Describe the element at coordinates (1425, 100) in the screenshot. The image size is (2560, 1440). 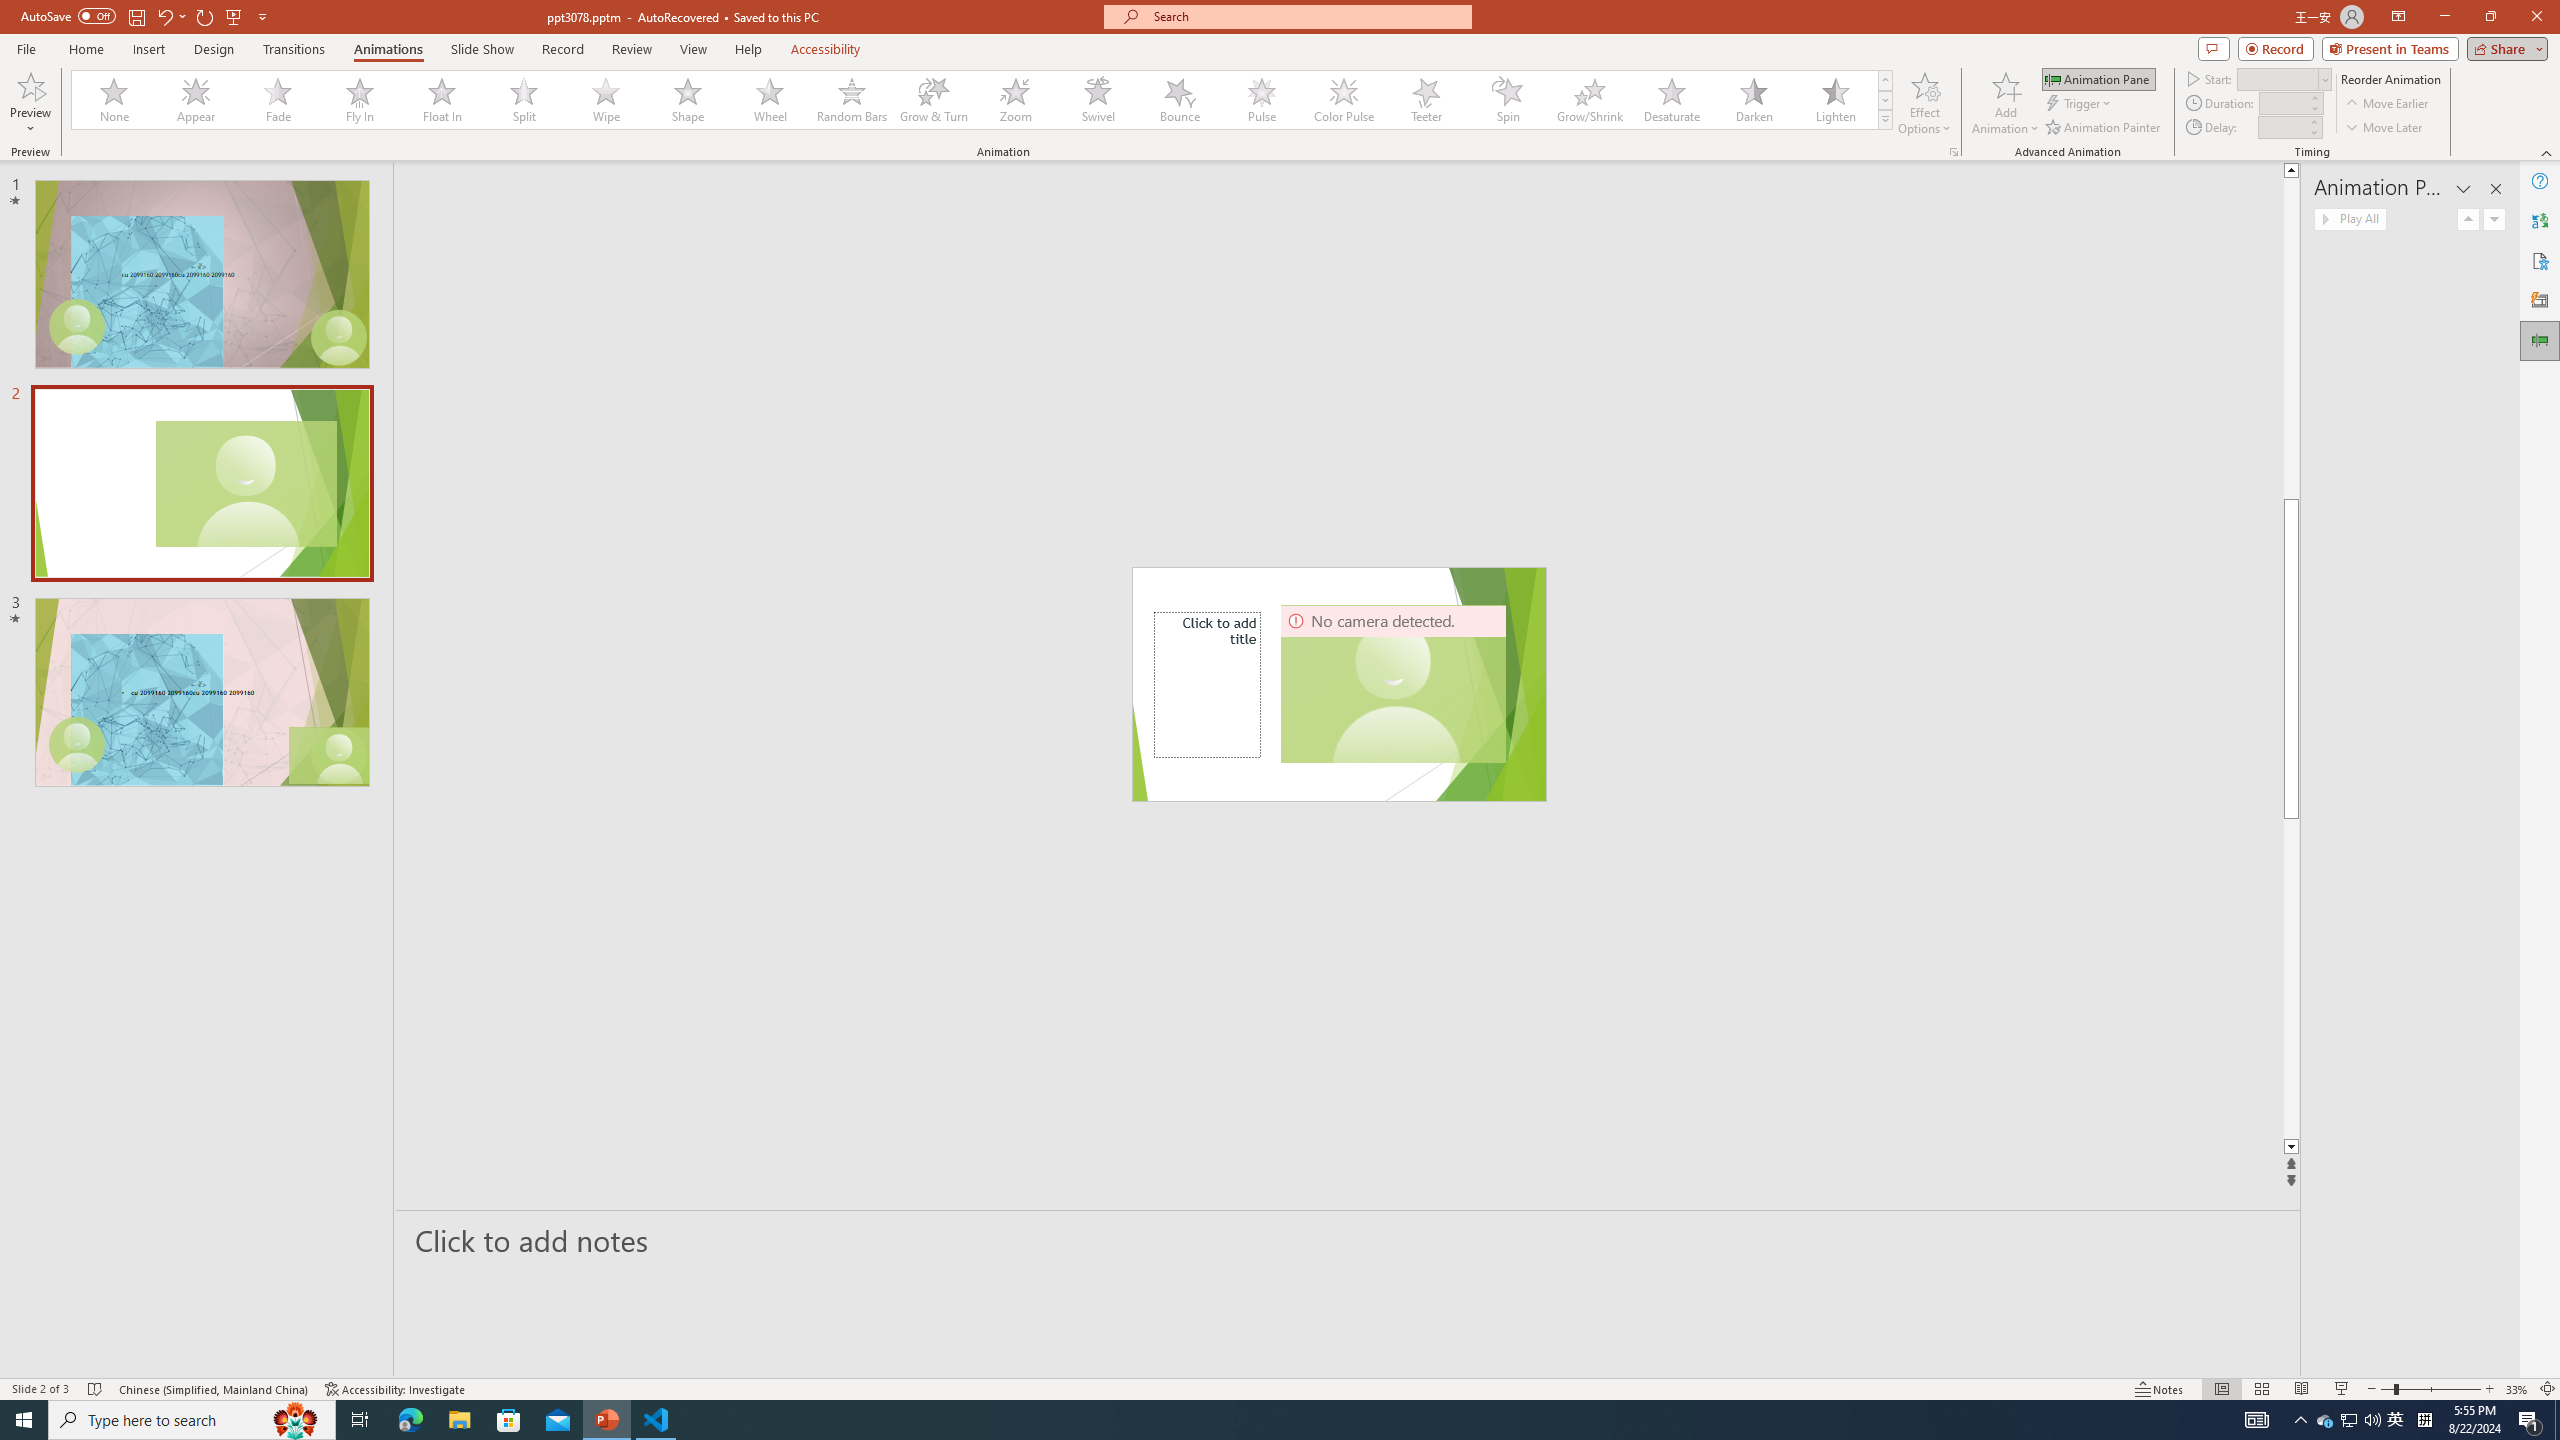
I see `Teeter` at that location.